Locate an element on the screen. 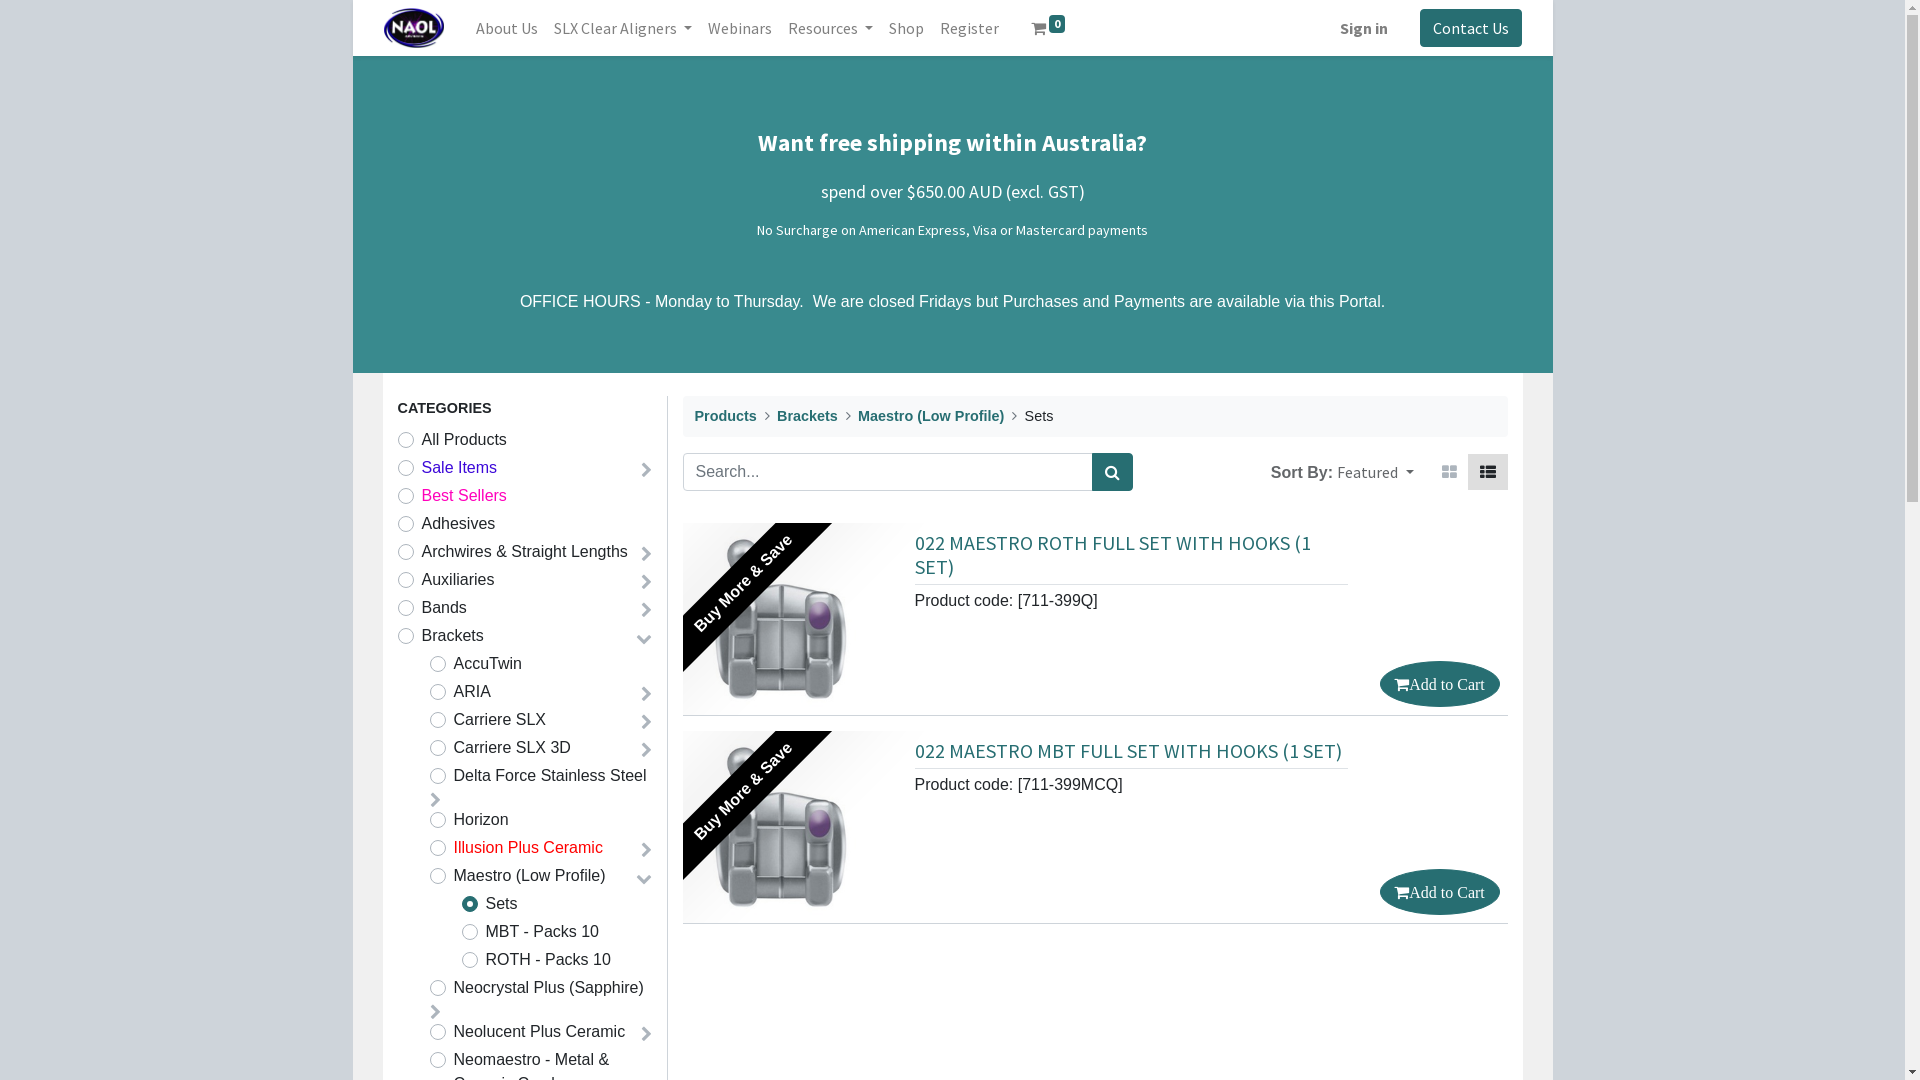 Image resolution: width=1920 pixels, height=1080 pixels. Fold is located at coordinates (646, 694).